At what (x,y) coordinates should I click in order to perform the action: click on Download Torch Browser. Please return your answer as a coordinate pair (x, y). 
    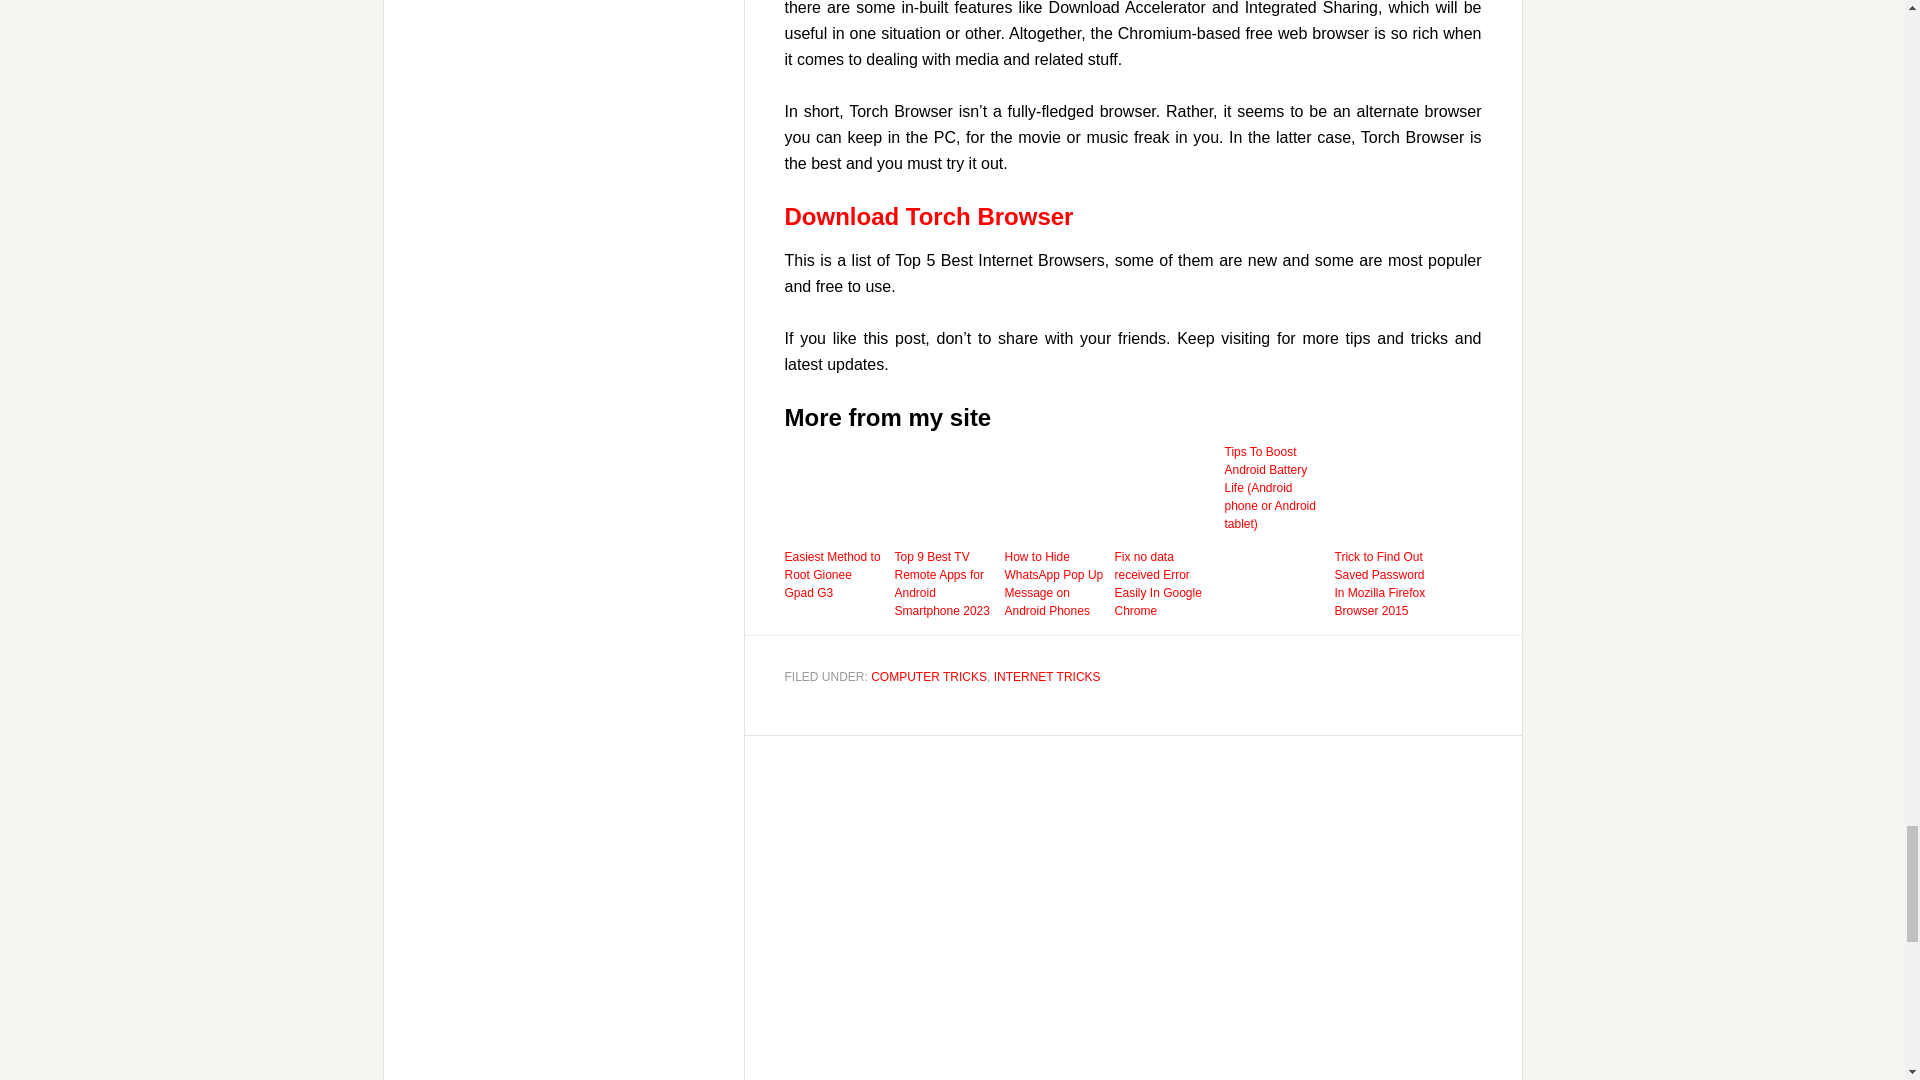
    Looking at the image, I should click on (928, 216).